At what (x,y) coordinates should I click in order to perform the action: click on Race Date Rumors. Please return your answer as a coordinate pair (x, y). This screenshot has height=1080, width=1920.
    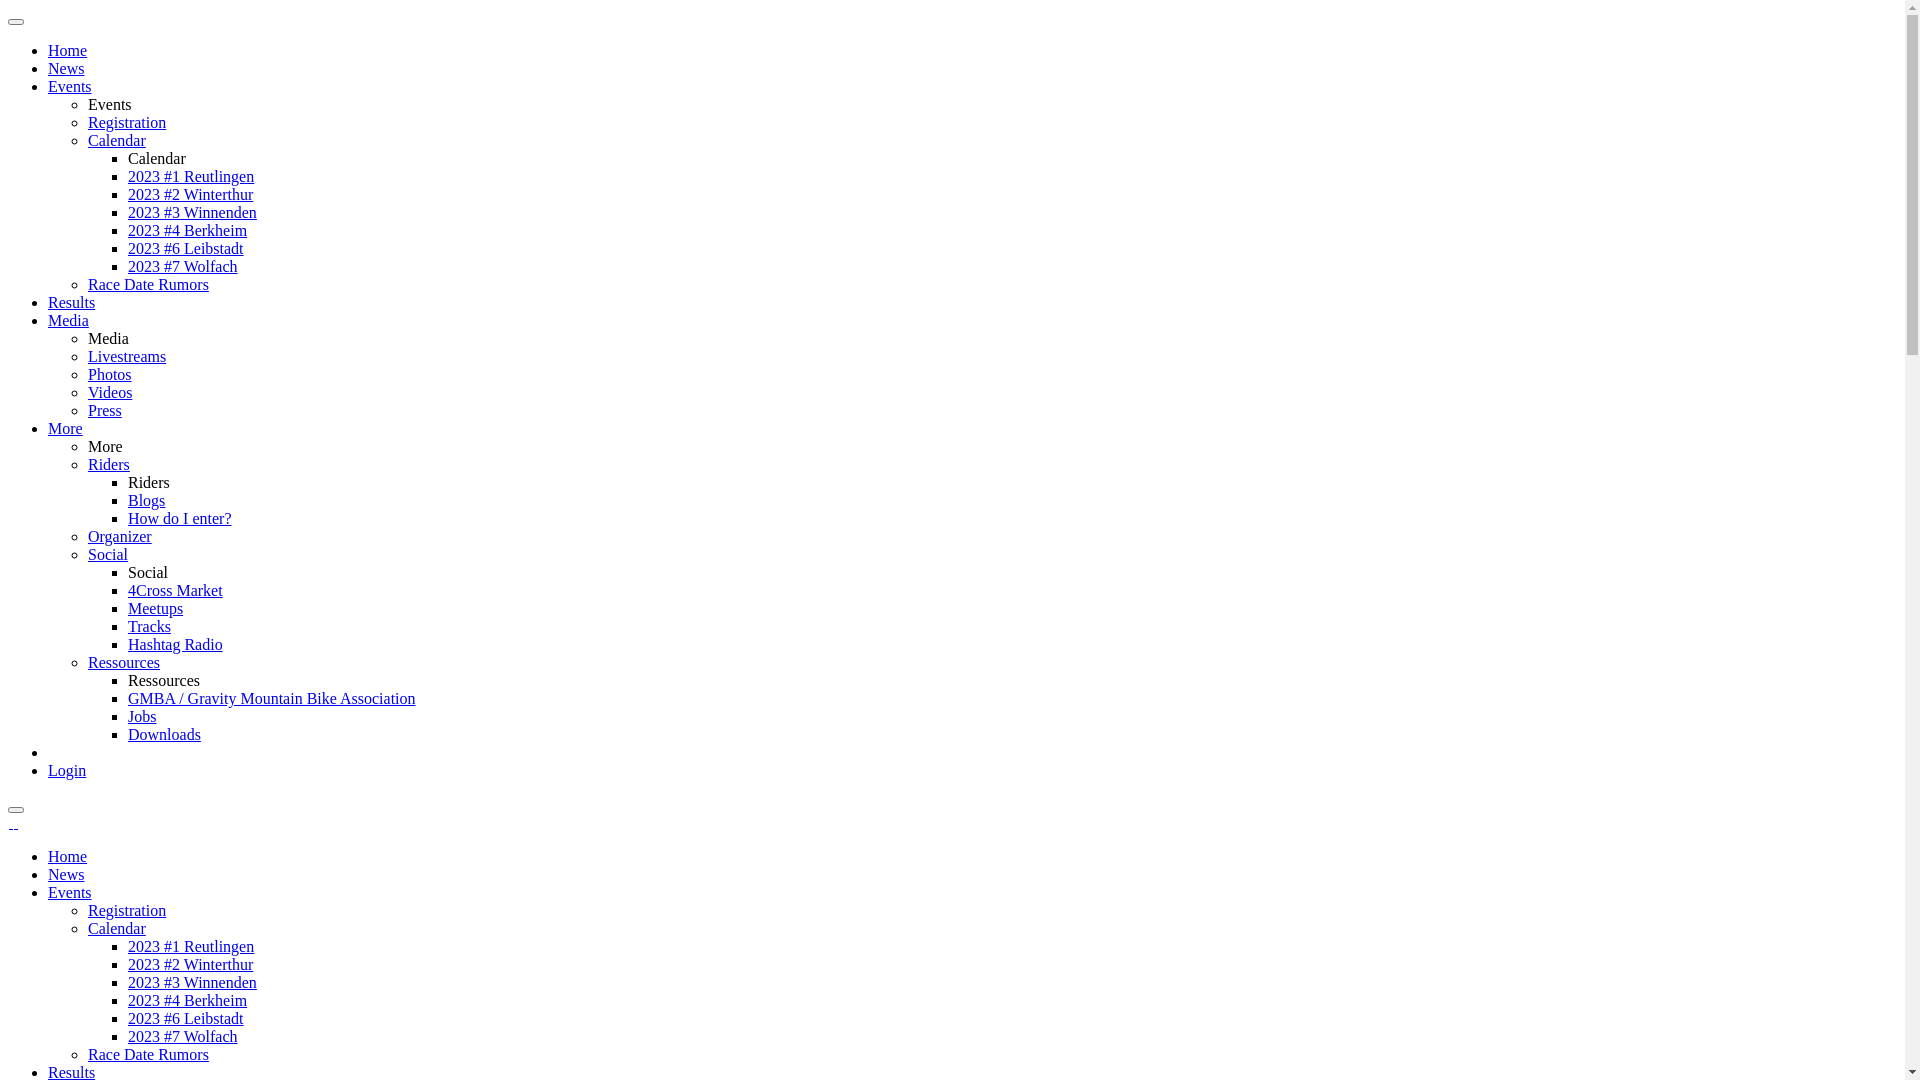
    Looking at the image, I should click on (148, 1054).